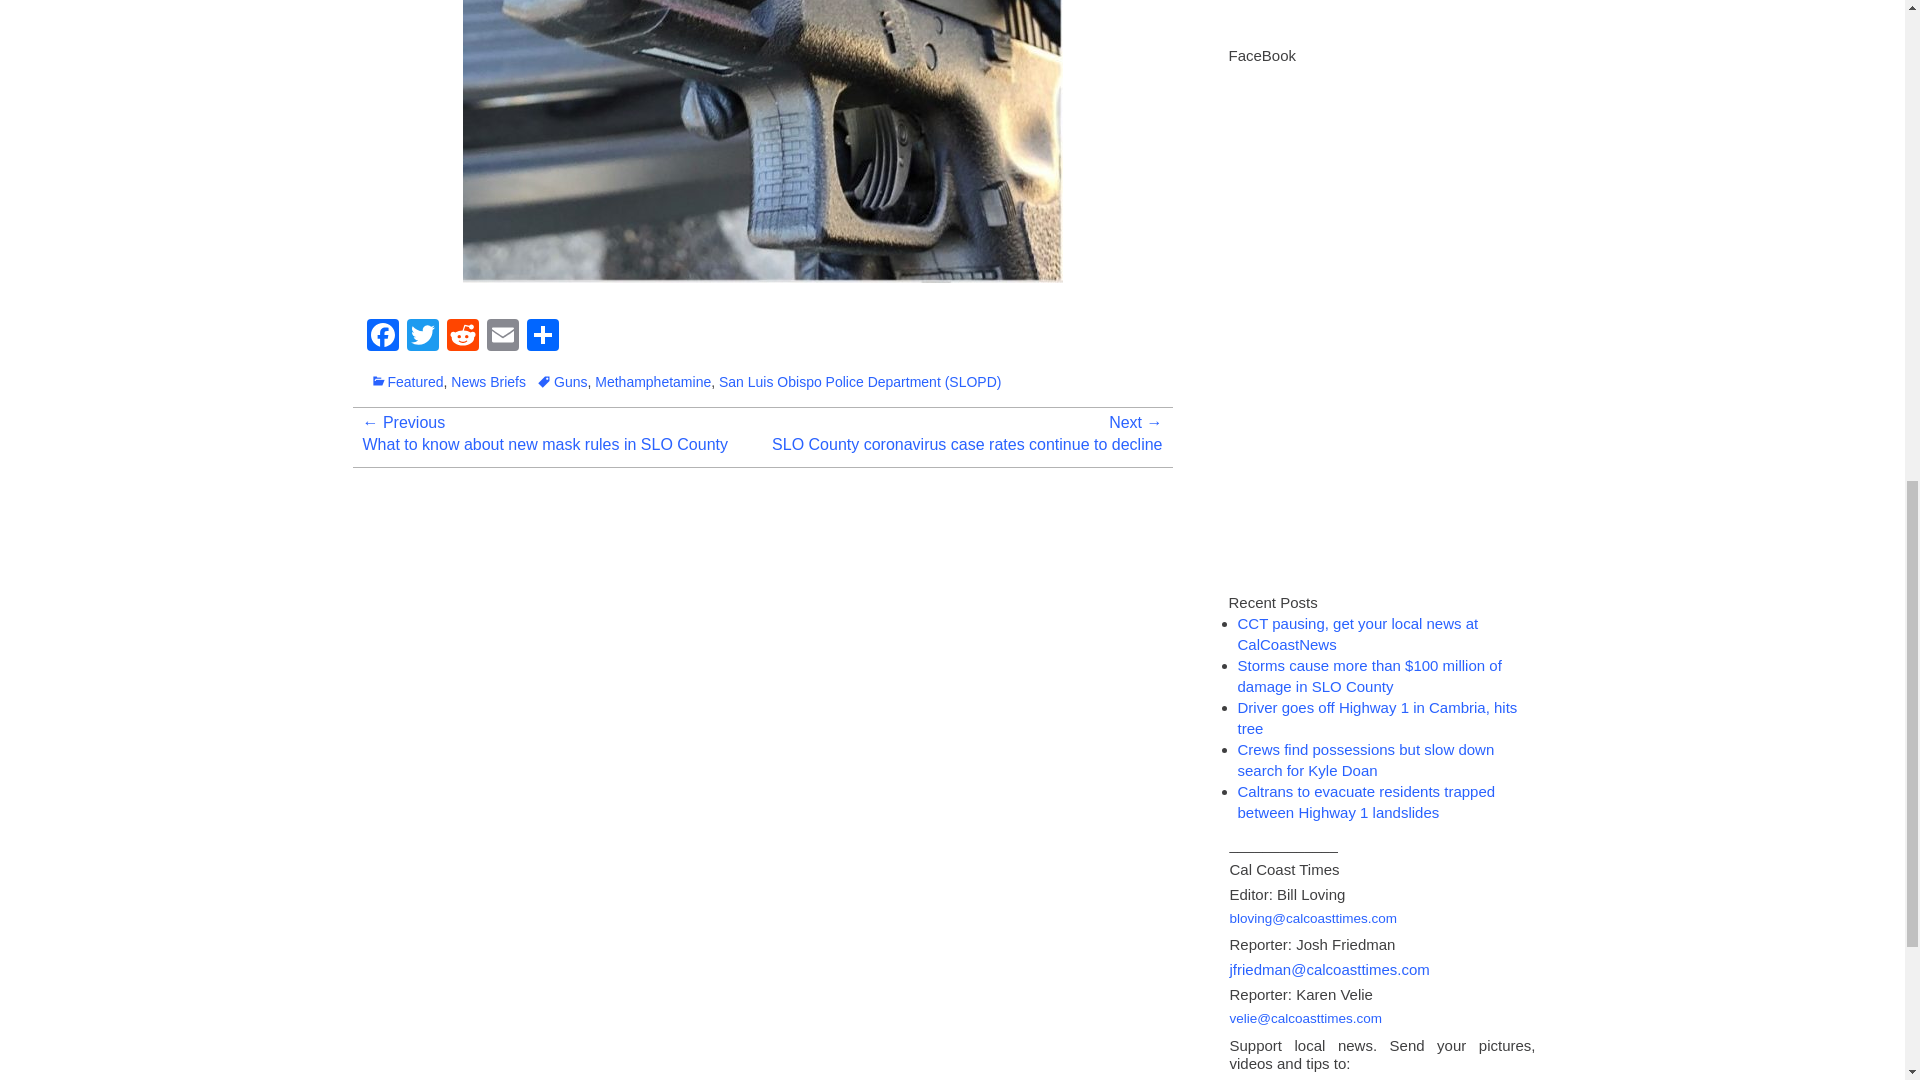 This screenshot has height=1080, width=1920. I want to click on Crews find possessions but slow down search for Kyle Doan, so click(1366, 759).